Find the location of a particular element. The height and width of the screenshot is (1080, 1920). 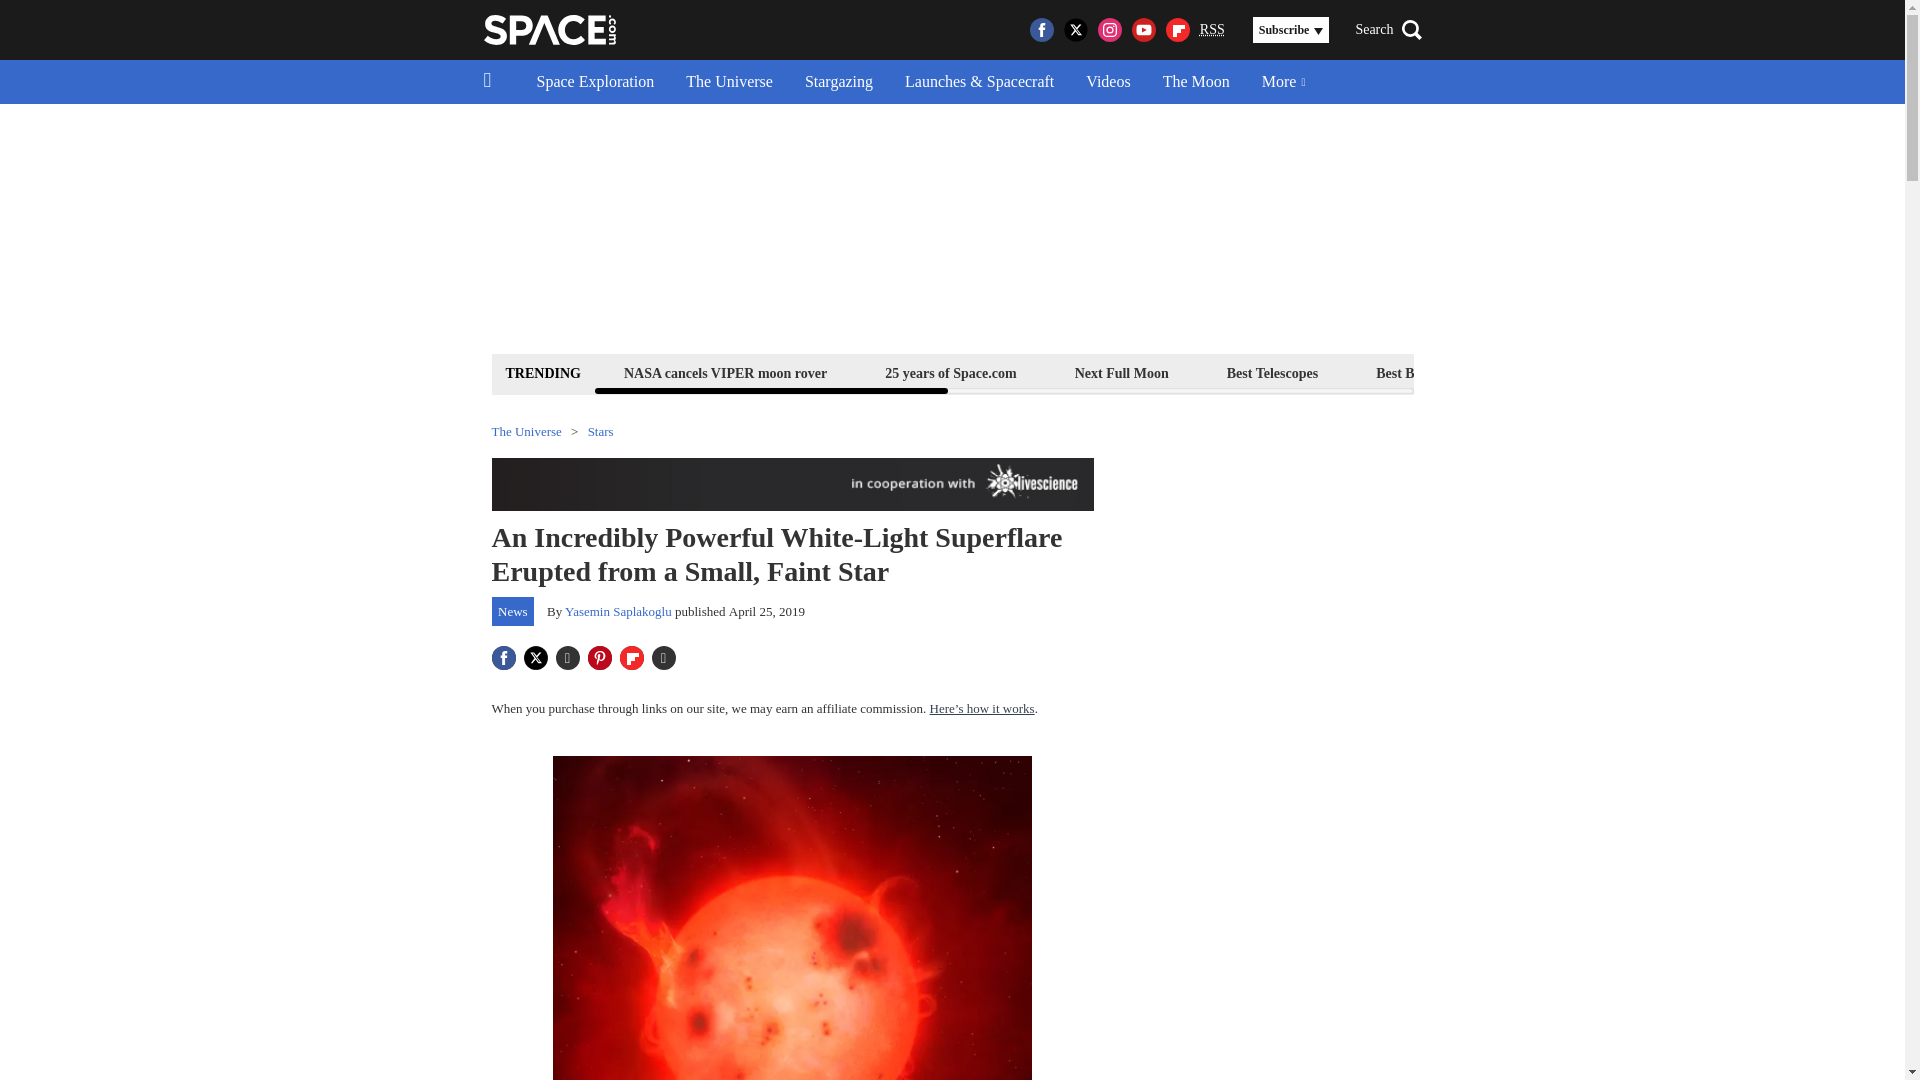

RSS is located at coordinates (1212, 30).